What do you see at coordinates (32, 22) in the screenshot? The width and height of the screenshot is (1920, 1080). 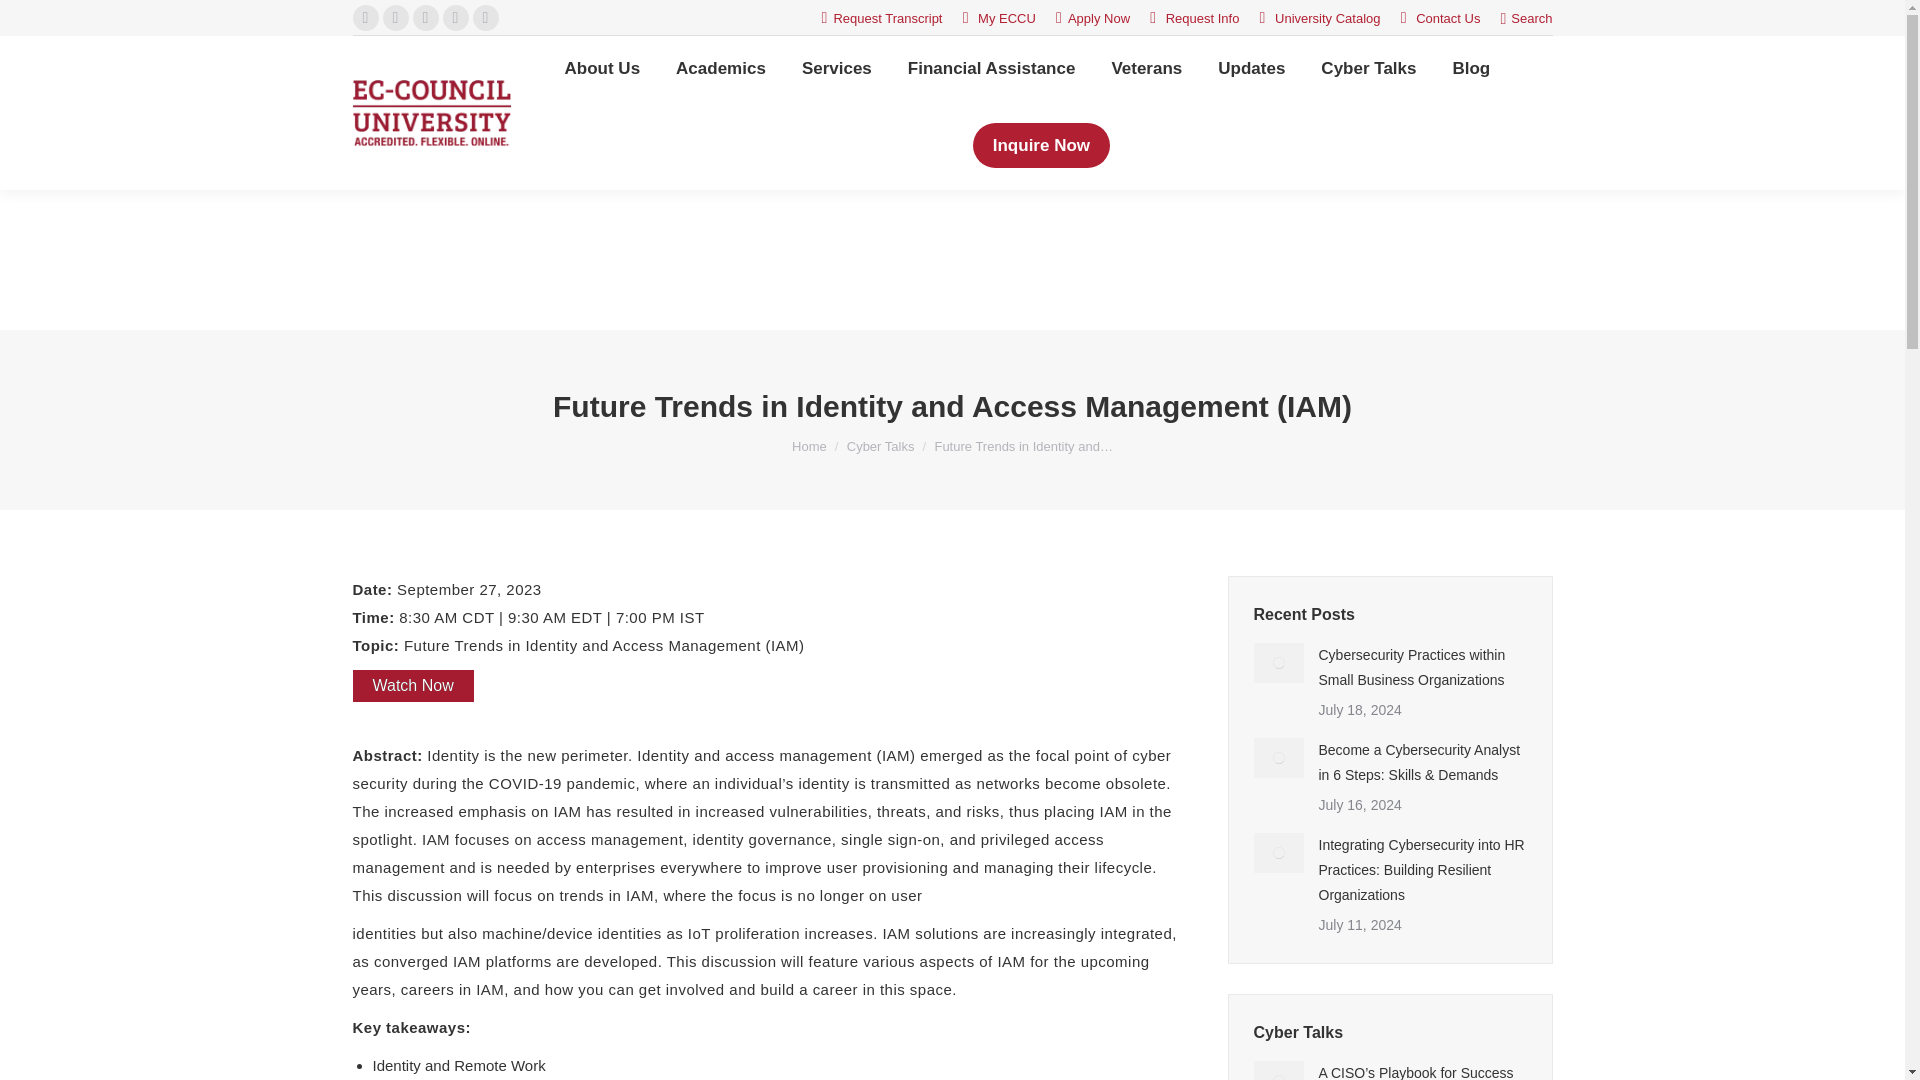 I see `Go!` at bounding box center [32, 22].